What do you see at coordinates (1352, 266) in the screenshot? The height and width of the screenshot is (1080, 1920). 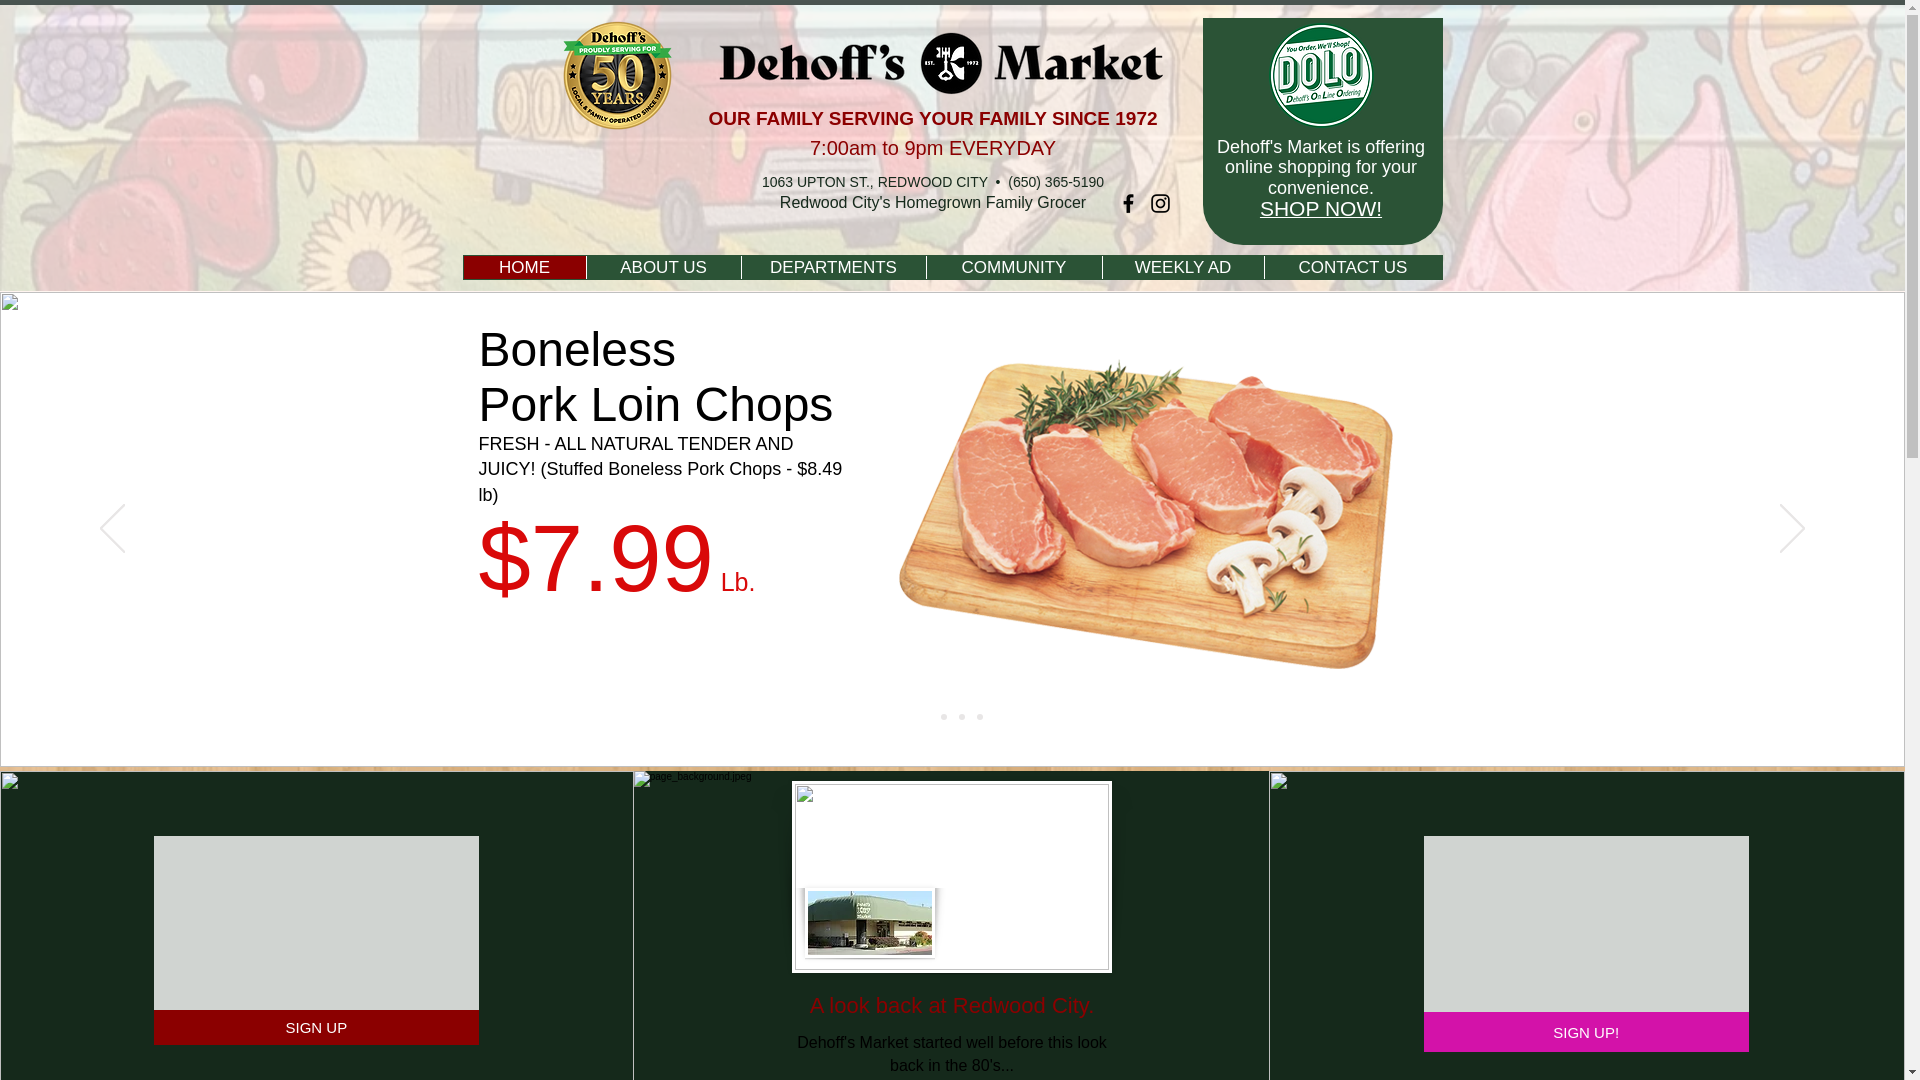 I see `CONTACT US` at bounding box center [1352, 266].